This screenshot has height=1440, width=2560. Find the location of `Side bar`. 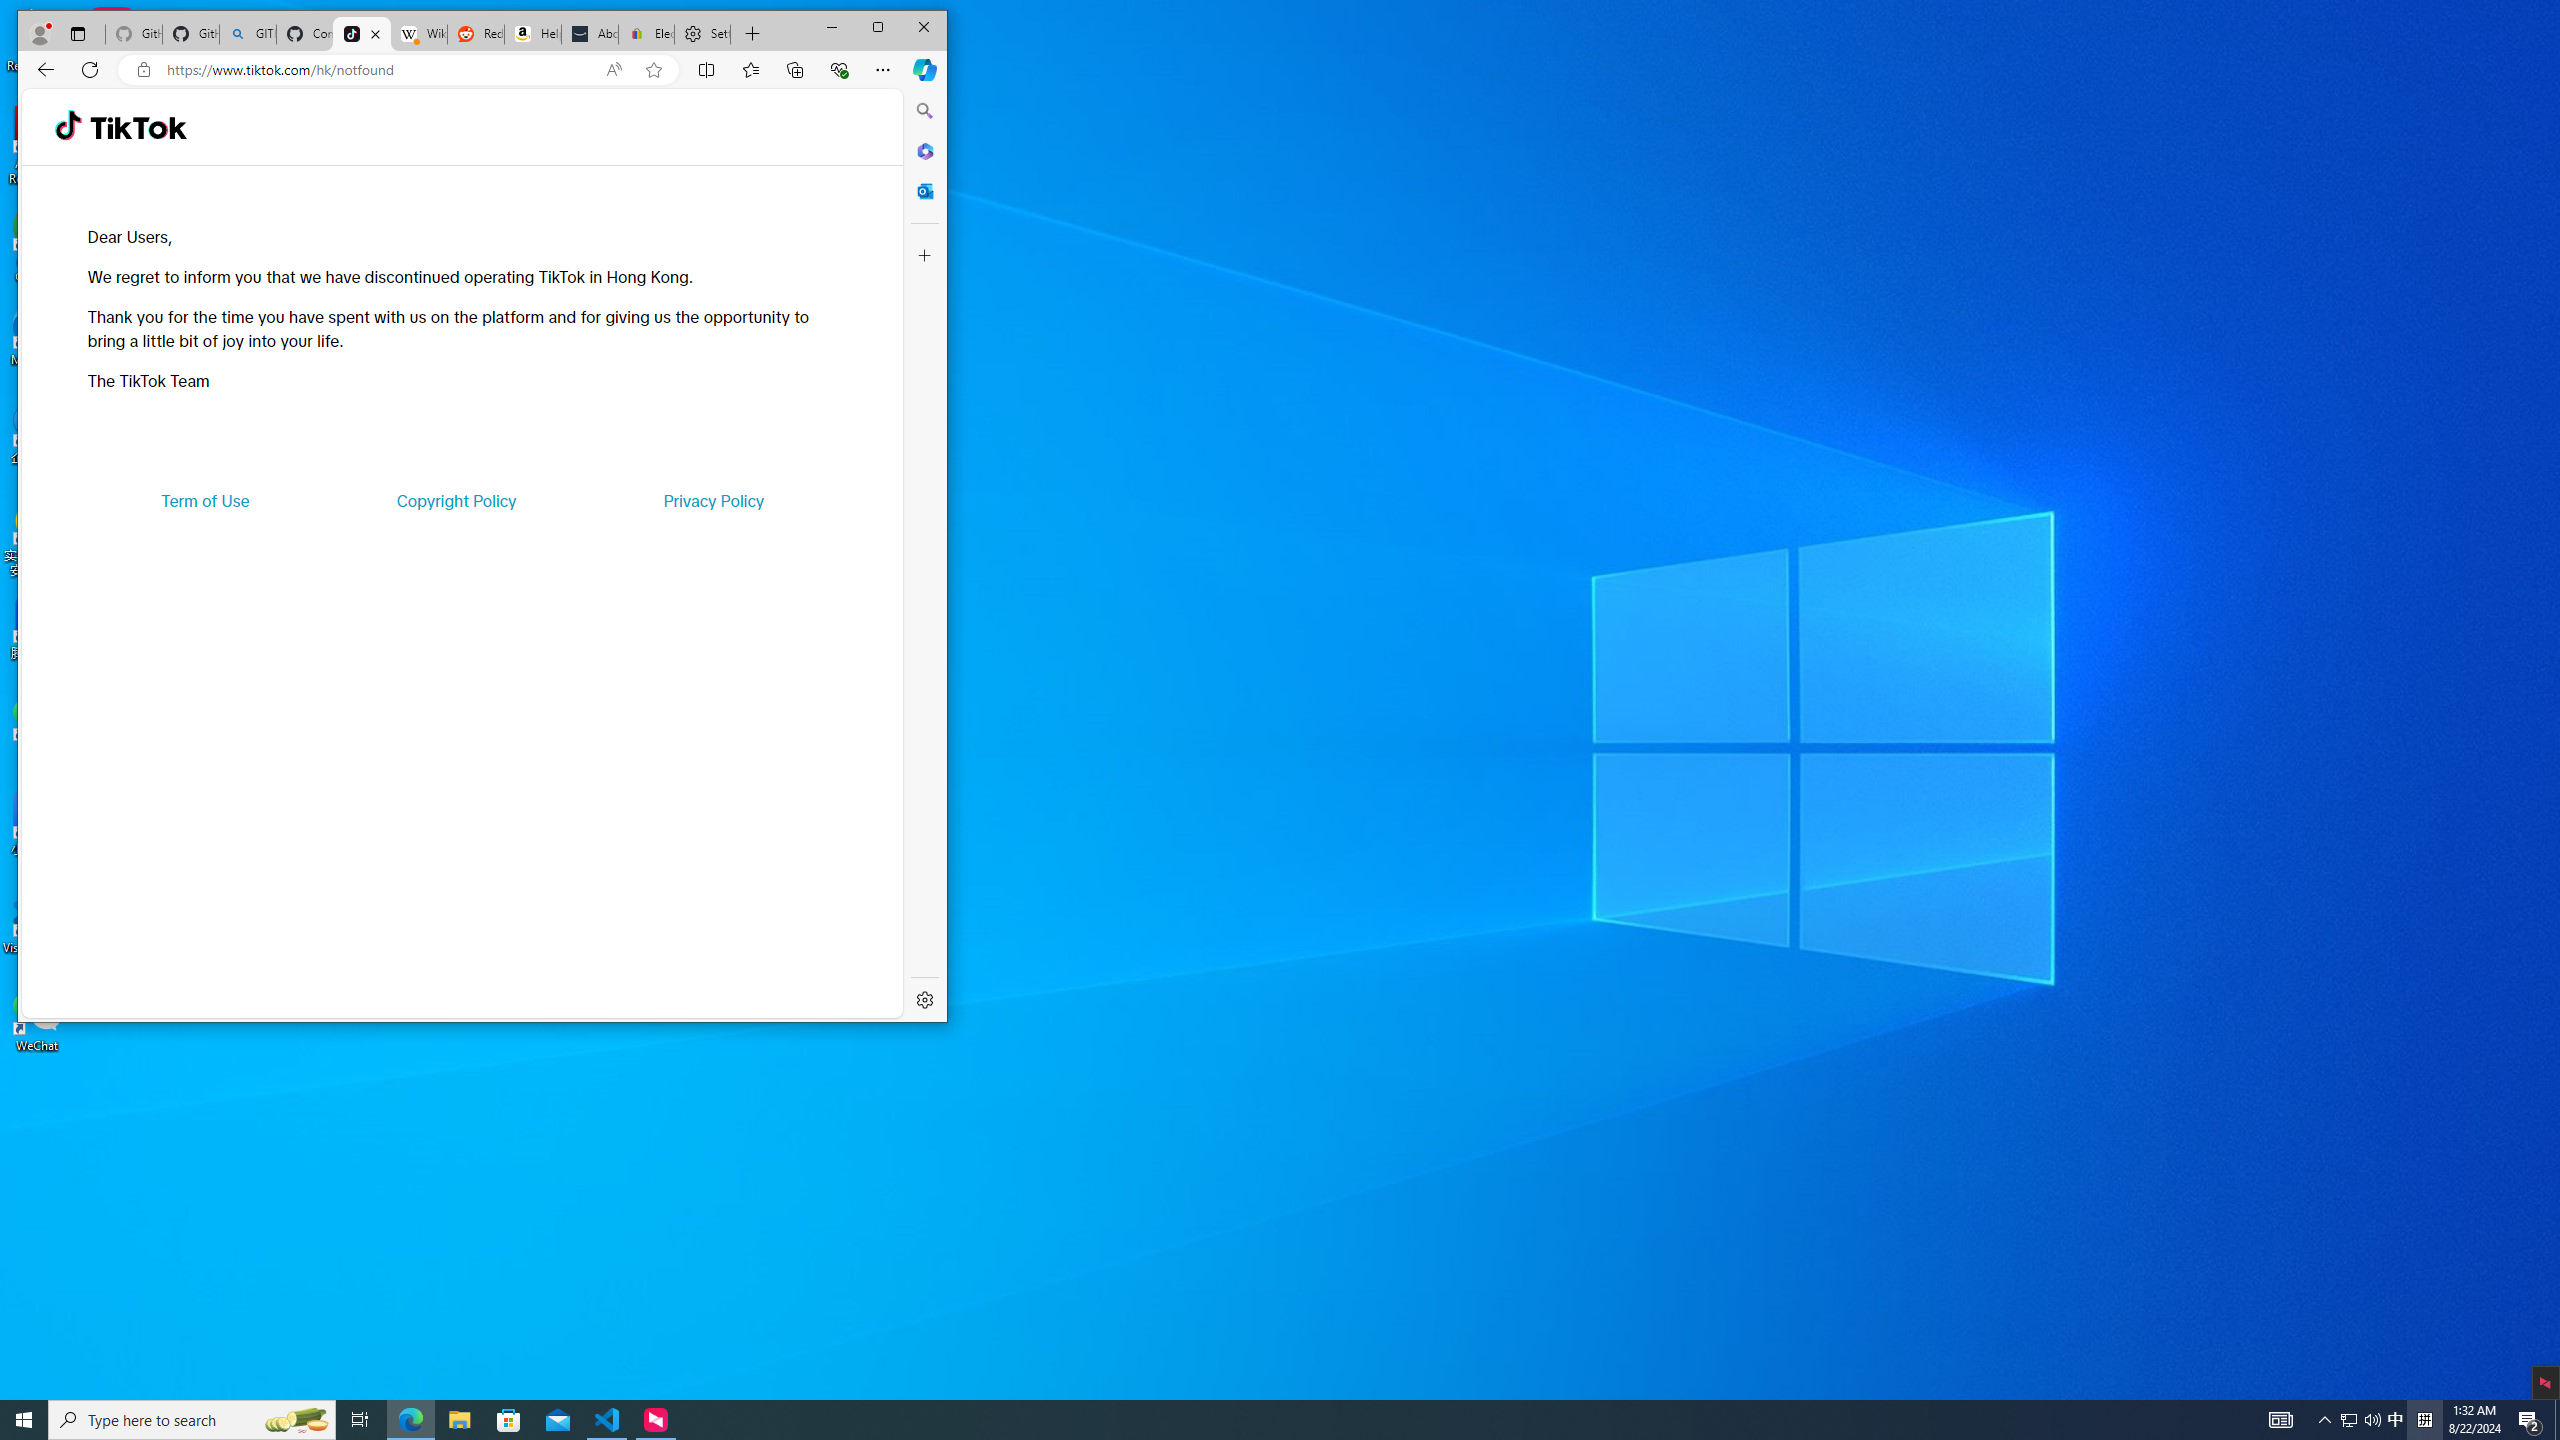

Side bar is located at coordinates (925, 556).